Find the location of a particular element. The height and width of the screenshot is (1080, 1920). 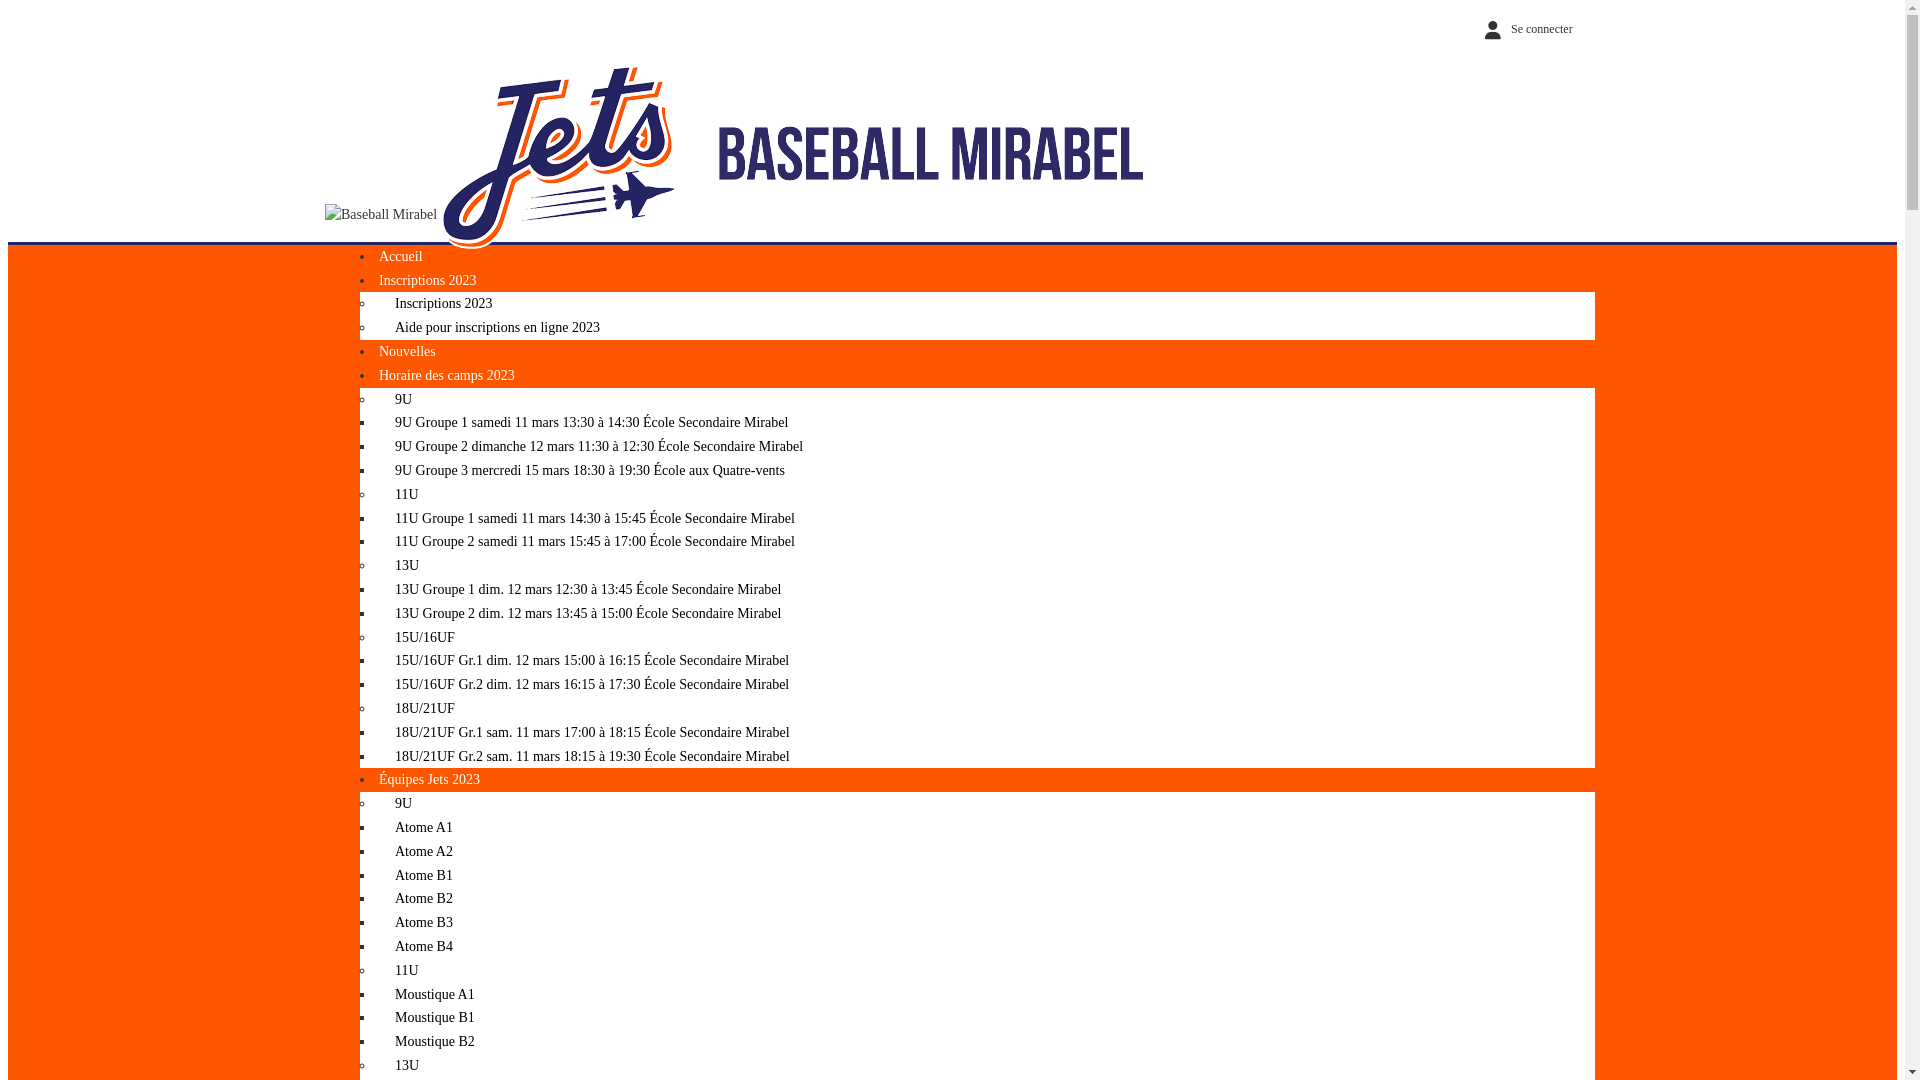

Aide pour inscriptions en ligne 2023 is located at coordinates (490, 328).